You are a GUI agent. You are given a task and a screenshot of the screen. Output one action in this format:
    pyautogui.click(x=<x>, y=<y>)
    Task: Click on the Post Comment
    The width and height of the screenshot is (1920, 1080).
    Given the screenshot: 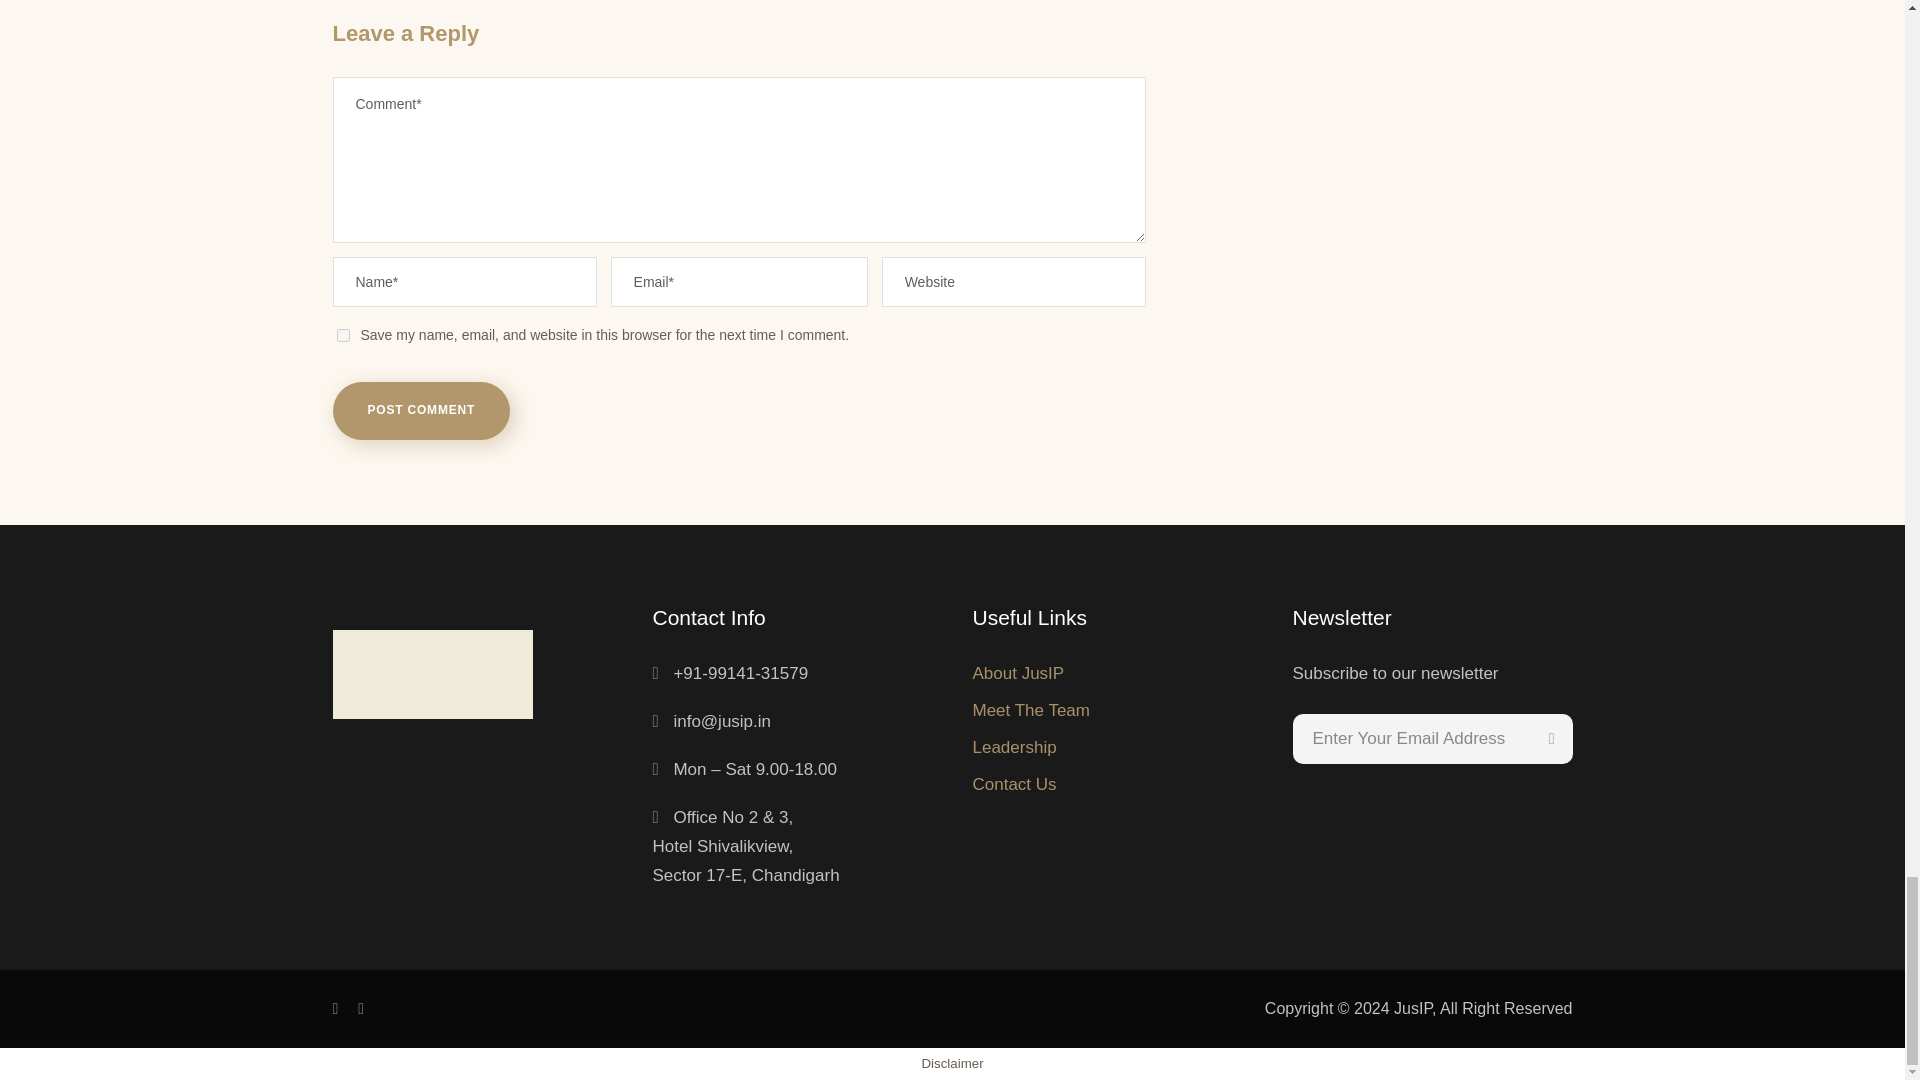 What is the action you would take?
    pyautogui.click(x=421, y=410)
    